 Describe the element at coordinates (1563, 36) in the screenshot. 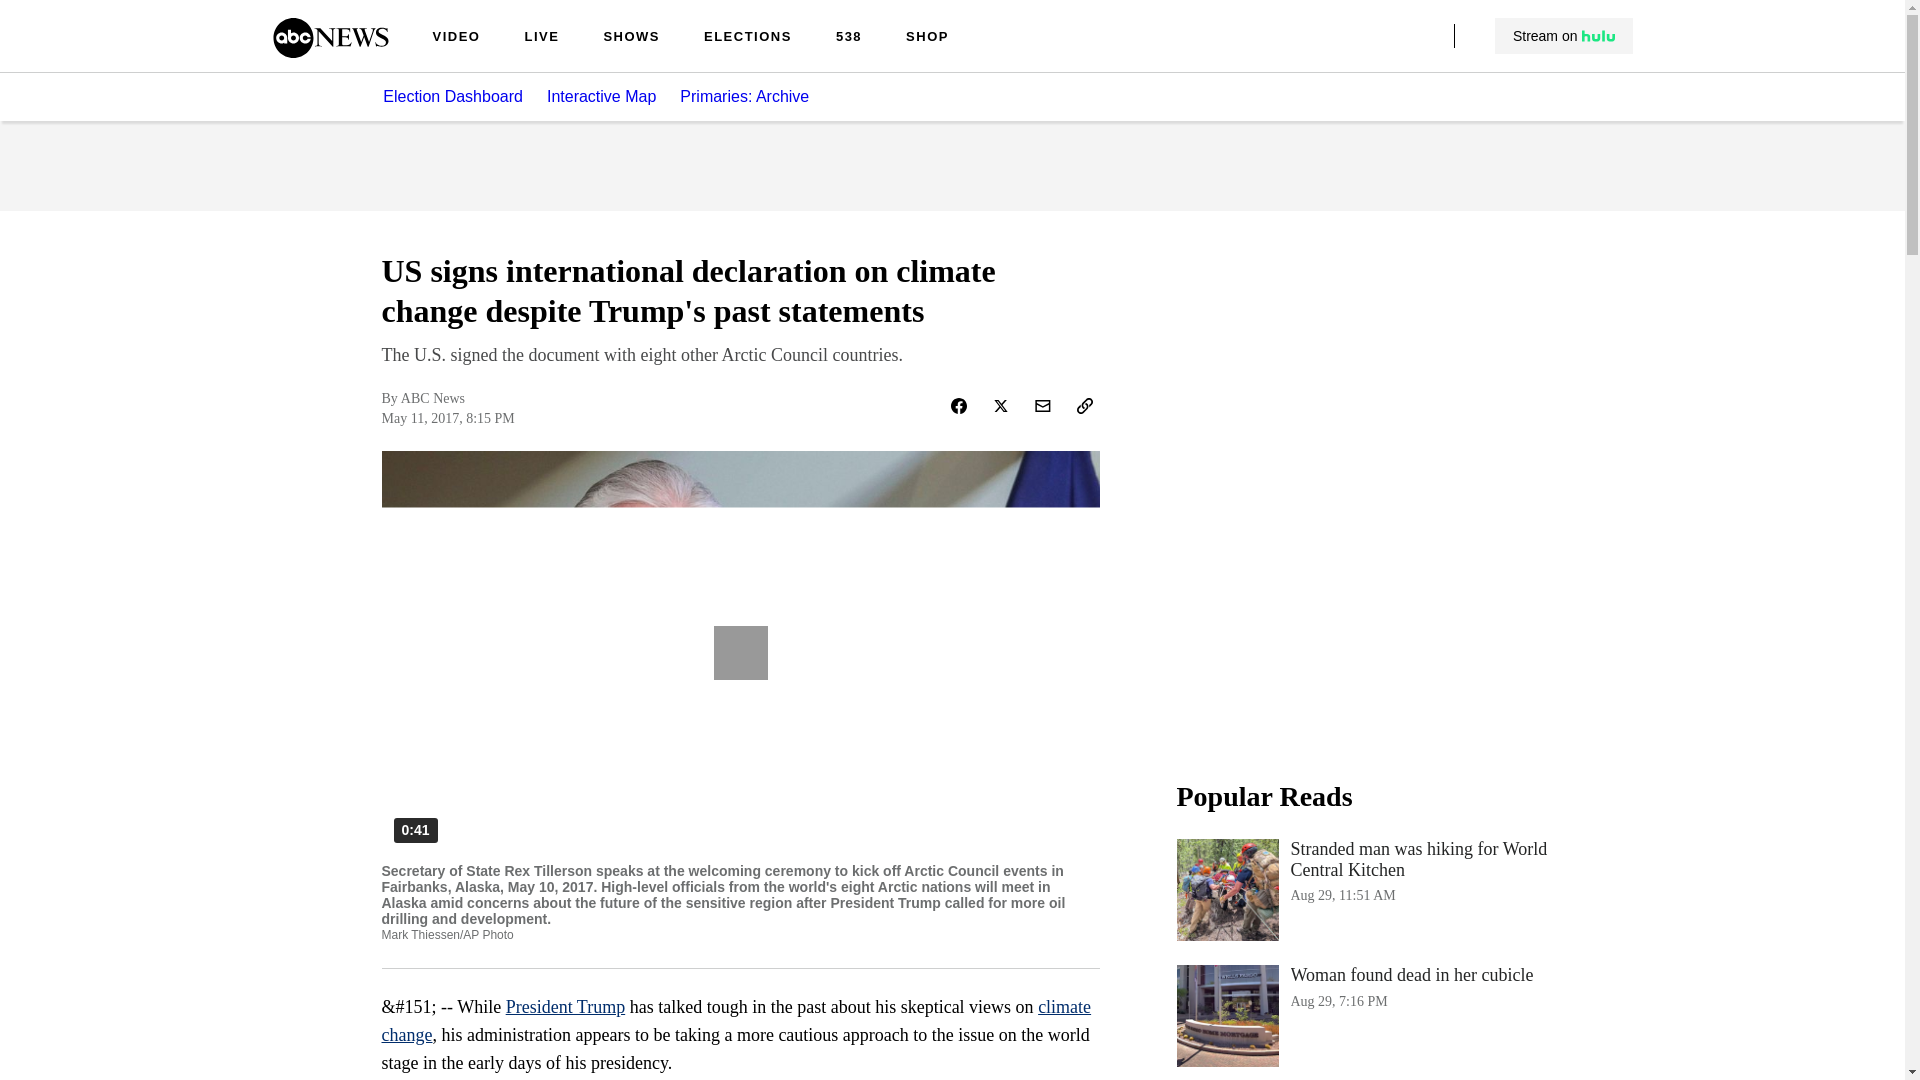

I see `LIVE` at that location.